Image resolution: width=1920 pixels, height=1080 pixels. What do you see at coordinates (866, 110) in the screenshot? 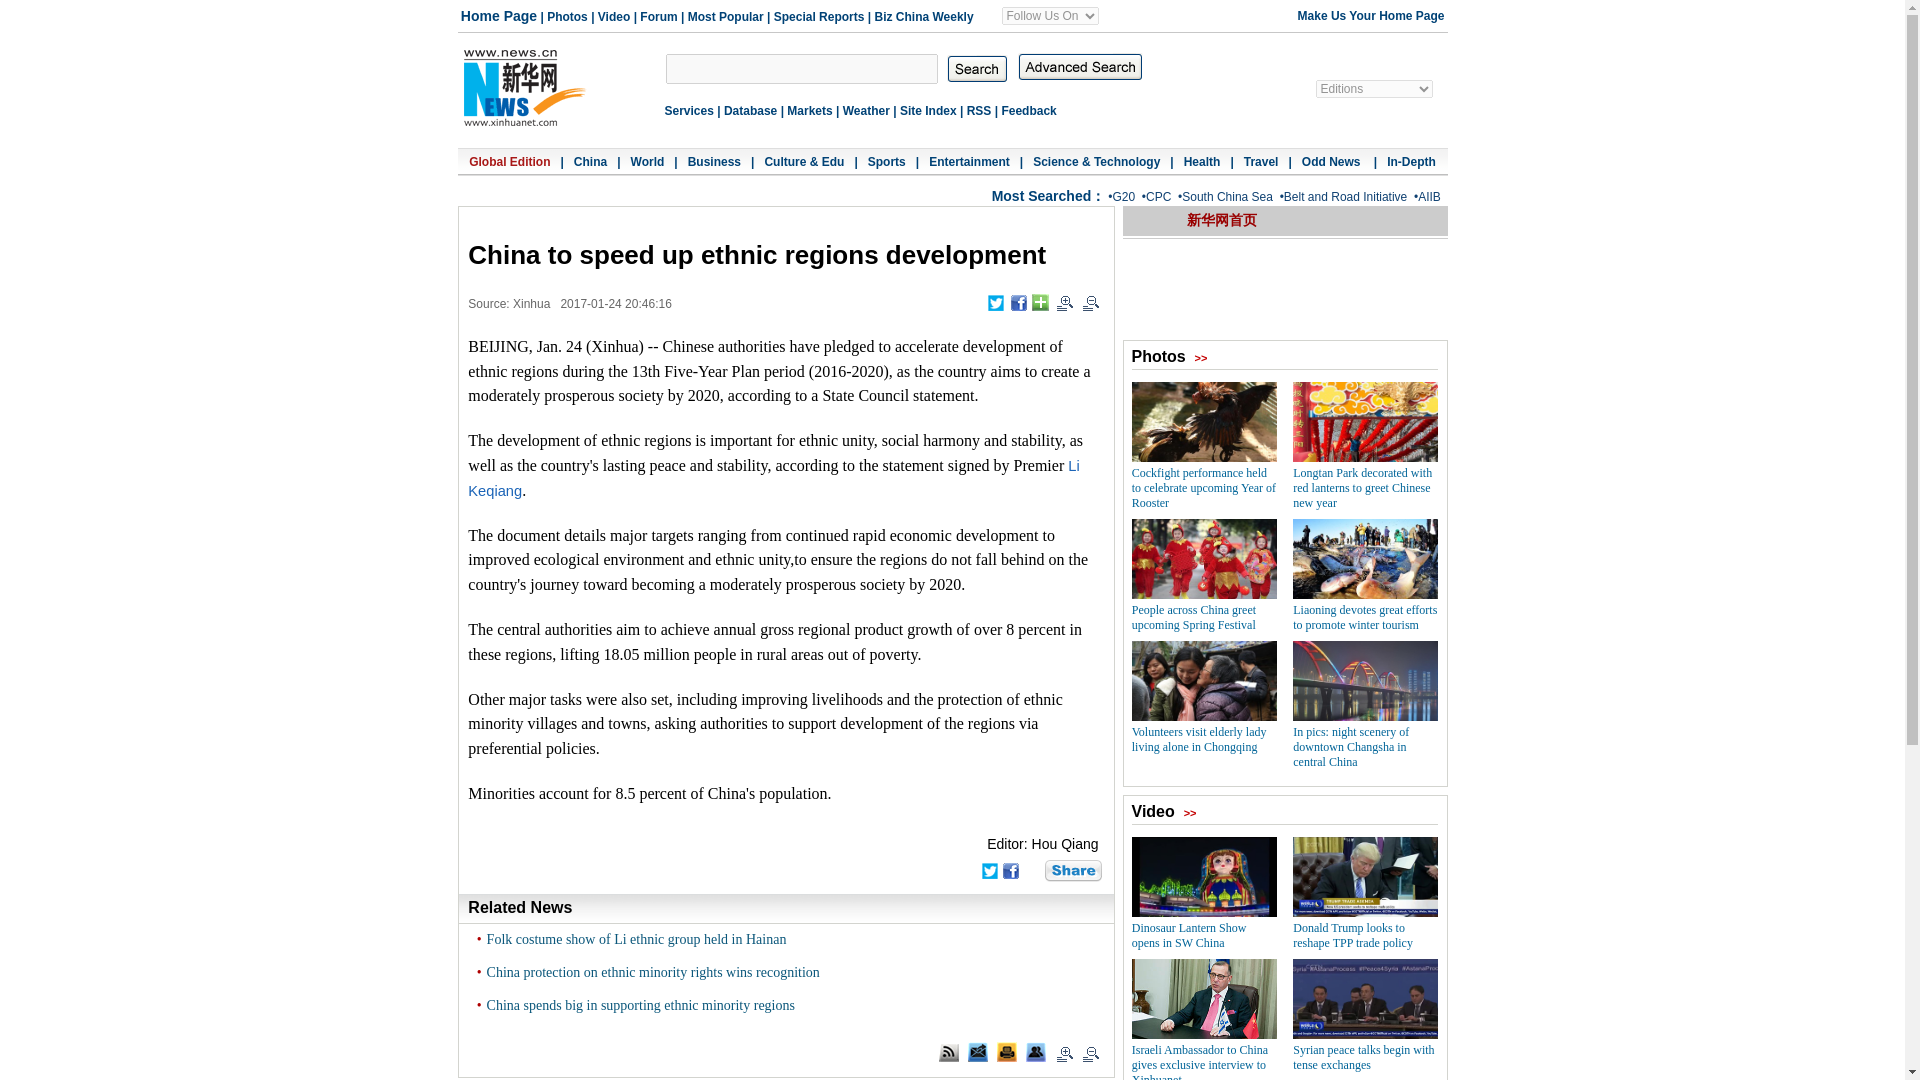
I see `Weather` at bounding box center [866, 110].